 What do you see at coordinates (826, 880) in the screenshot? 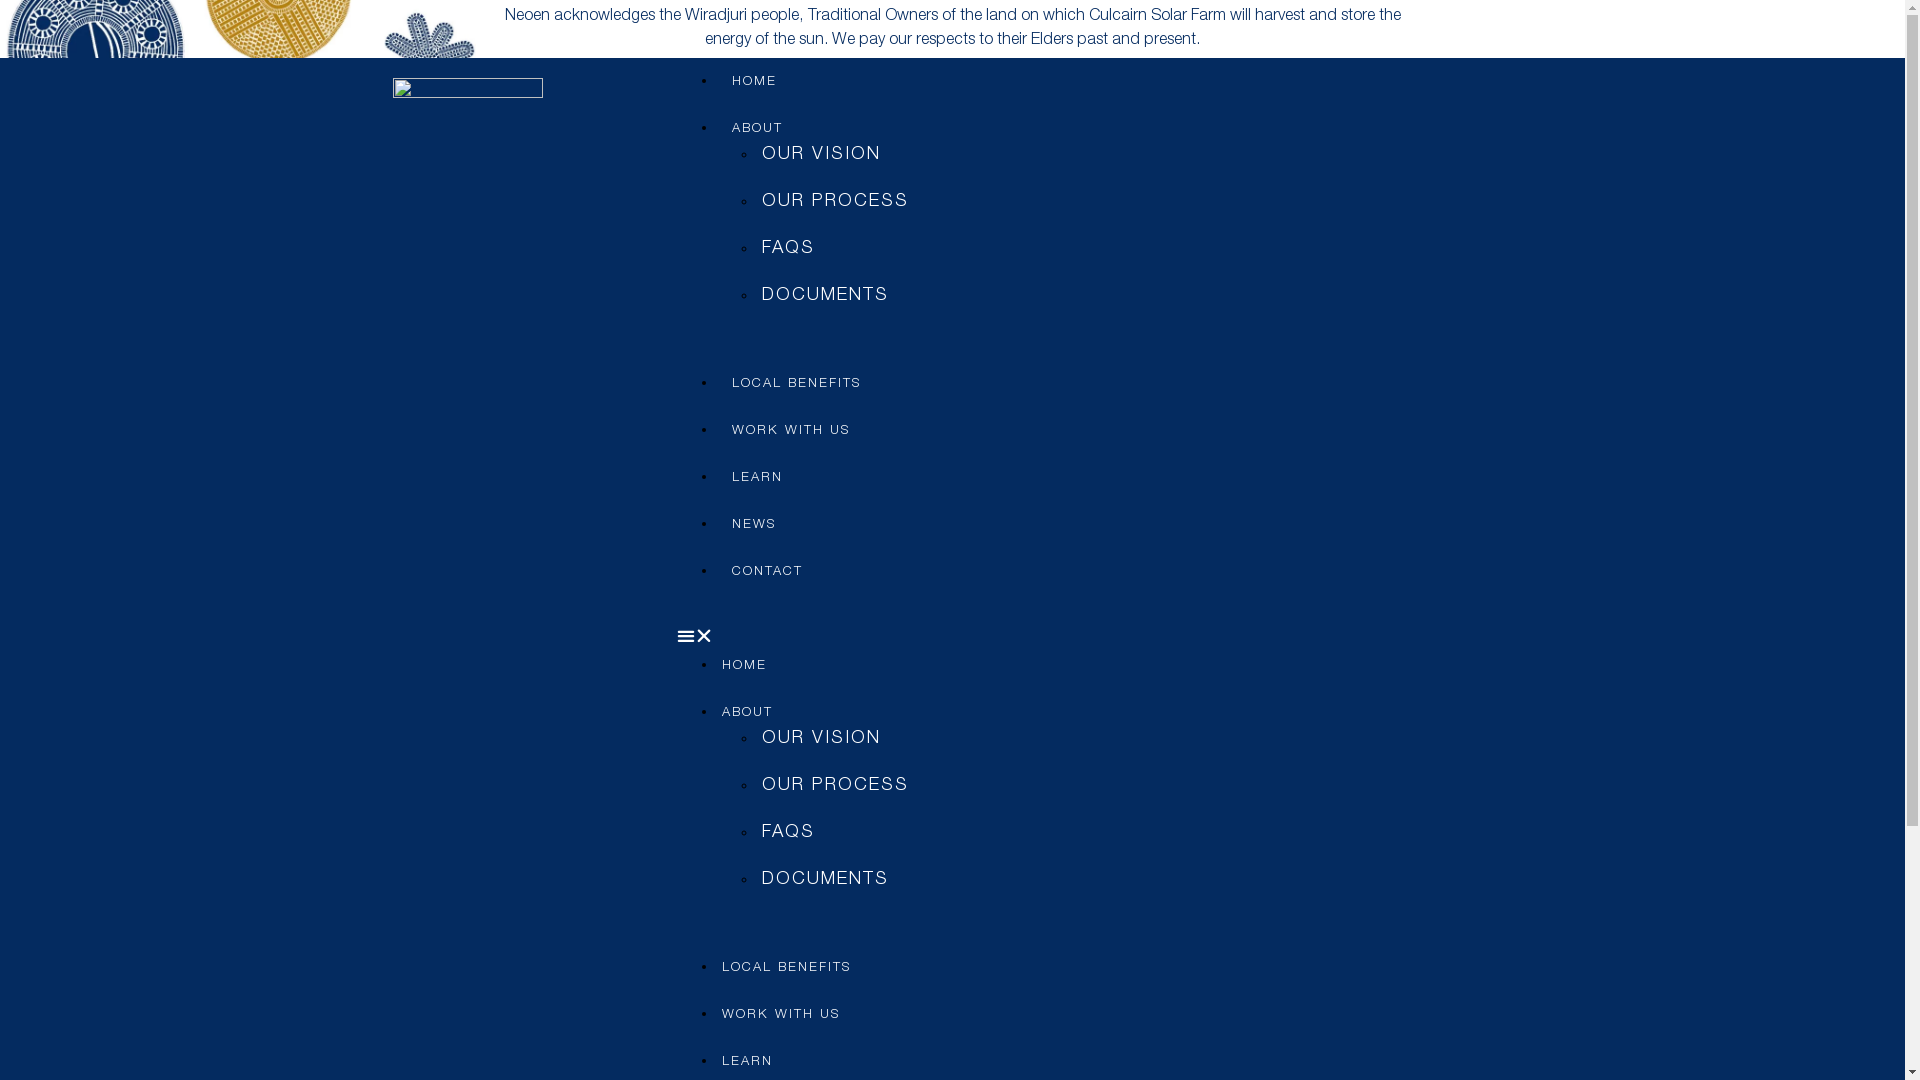
I see `DOCUMENTS` at bounding box center [826, 880].